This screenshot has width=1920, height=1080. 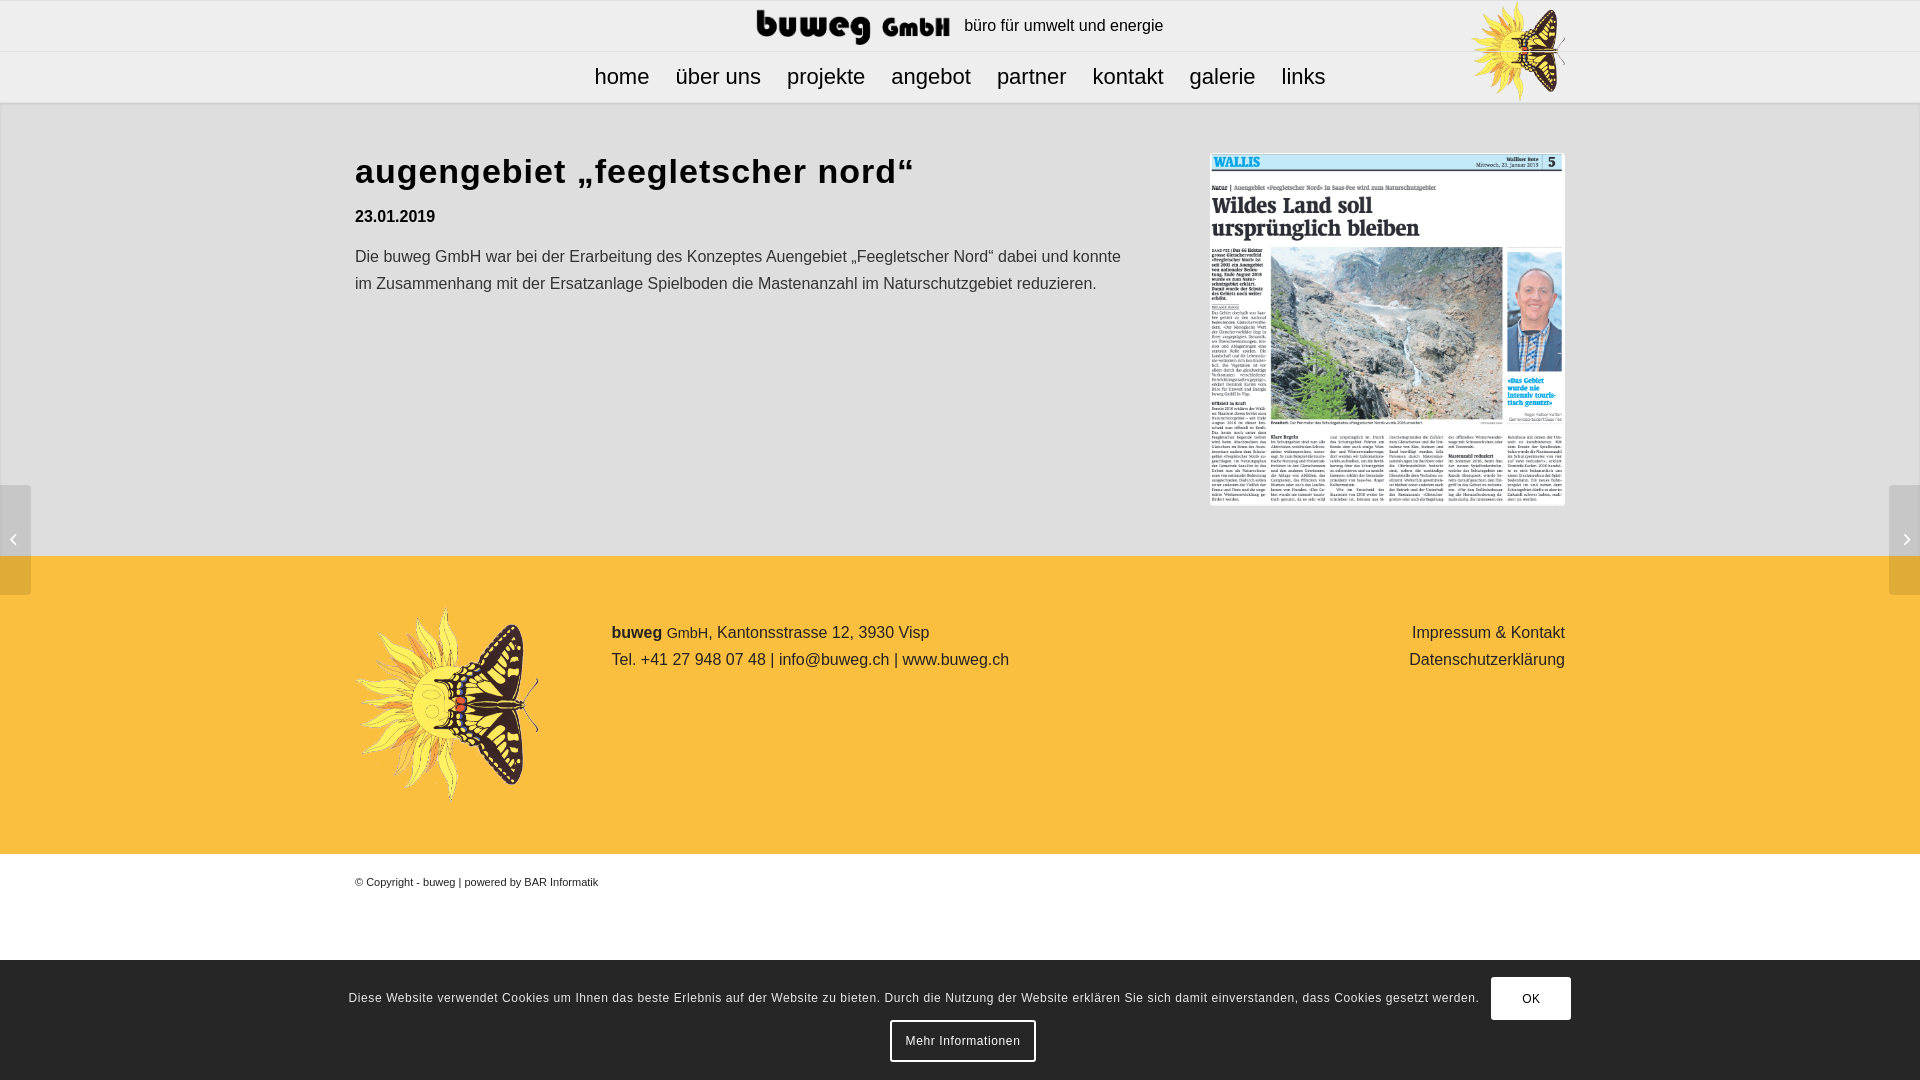 What do you see at coordinates (622, 77) in the screenshot?
I see `home` at bounding box center [622, 77].